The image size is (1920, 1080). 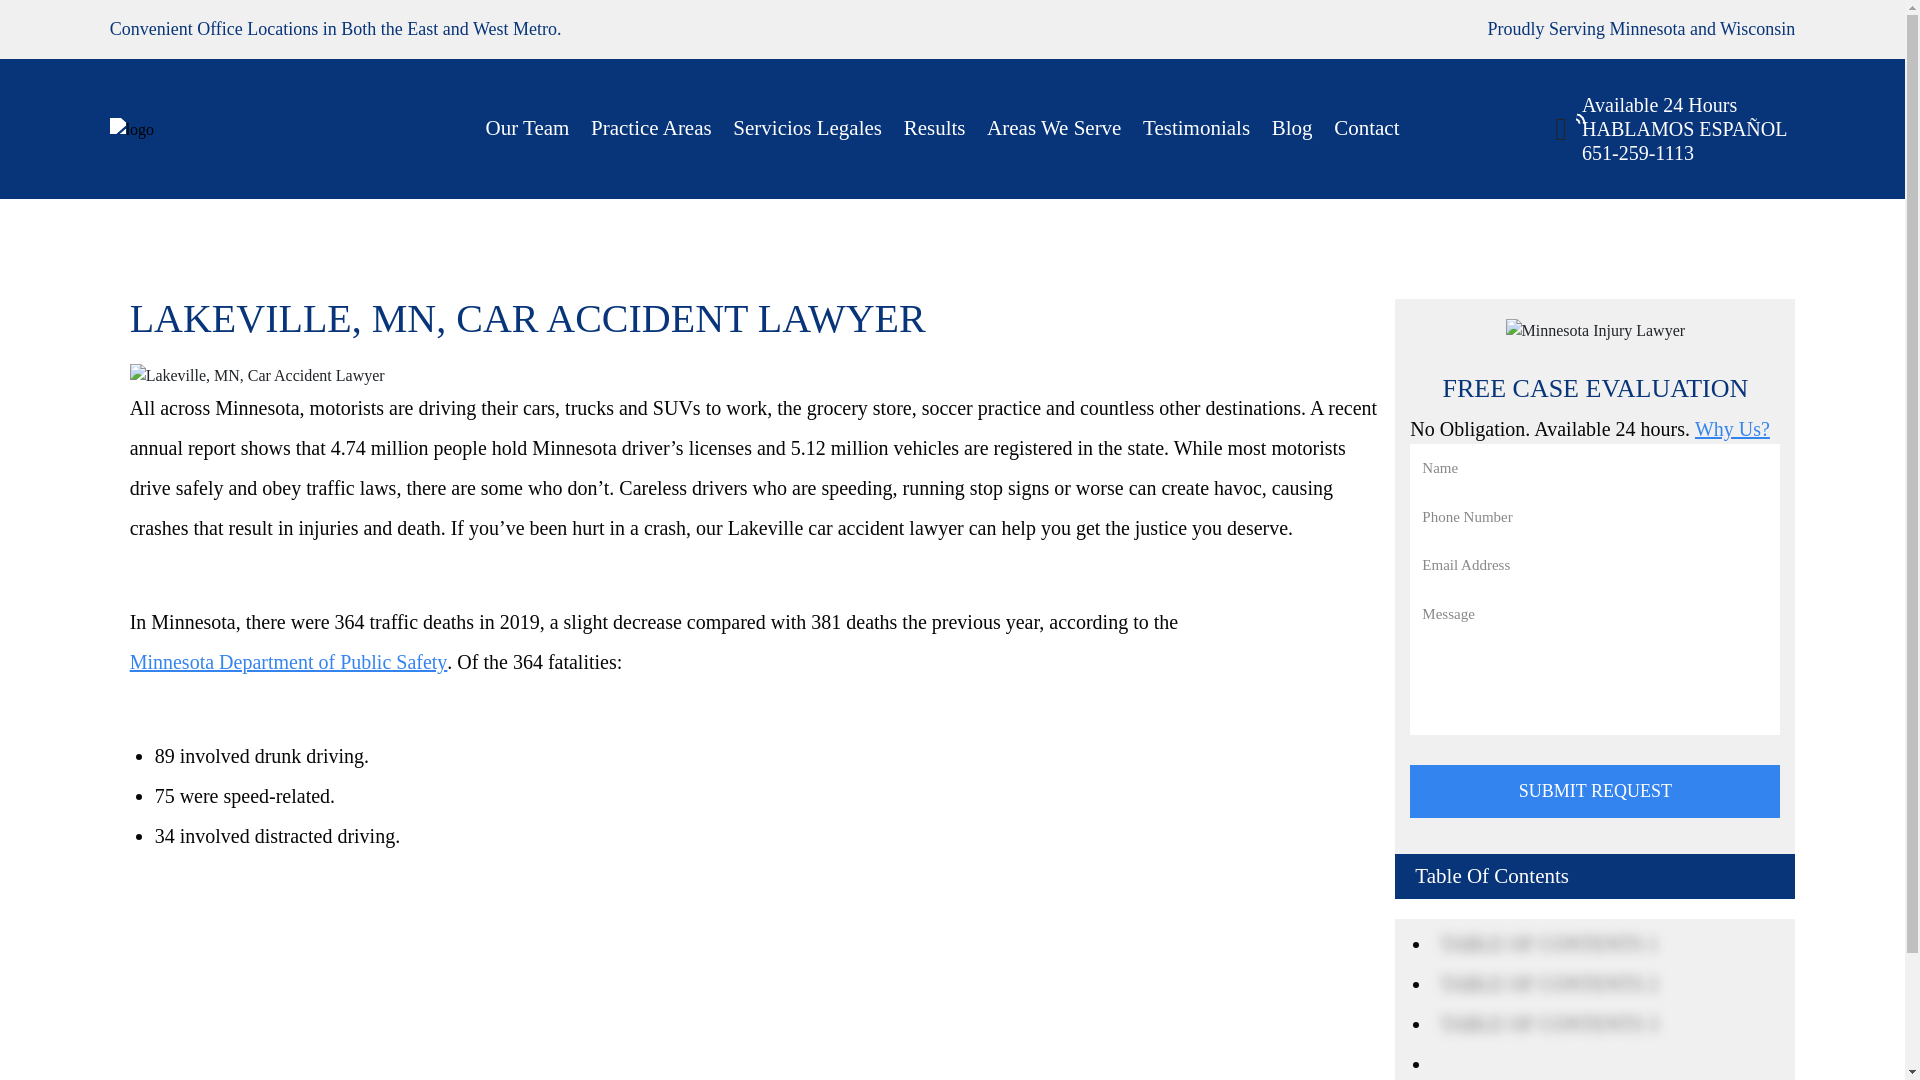 What do you see at coordinates (807, 129) in the screenshot?
I see `Servicios Legales` at bounding box center [807, 129].